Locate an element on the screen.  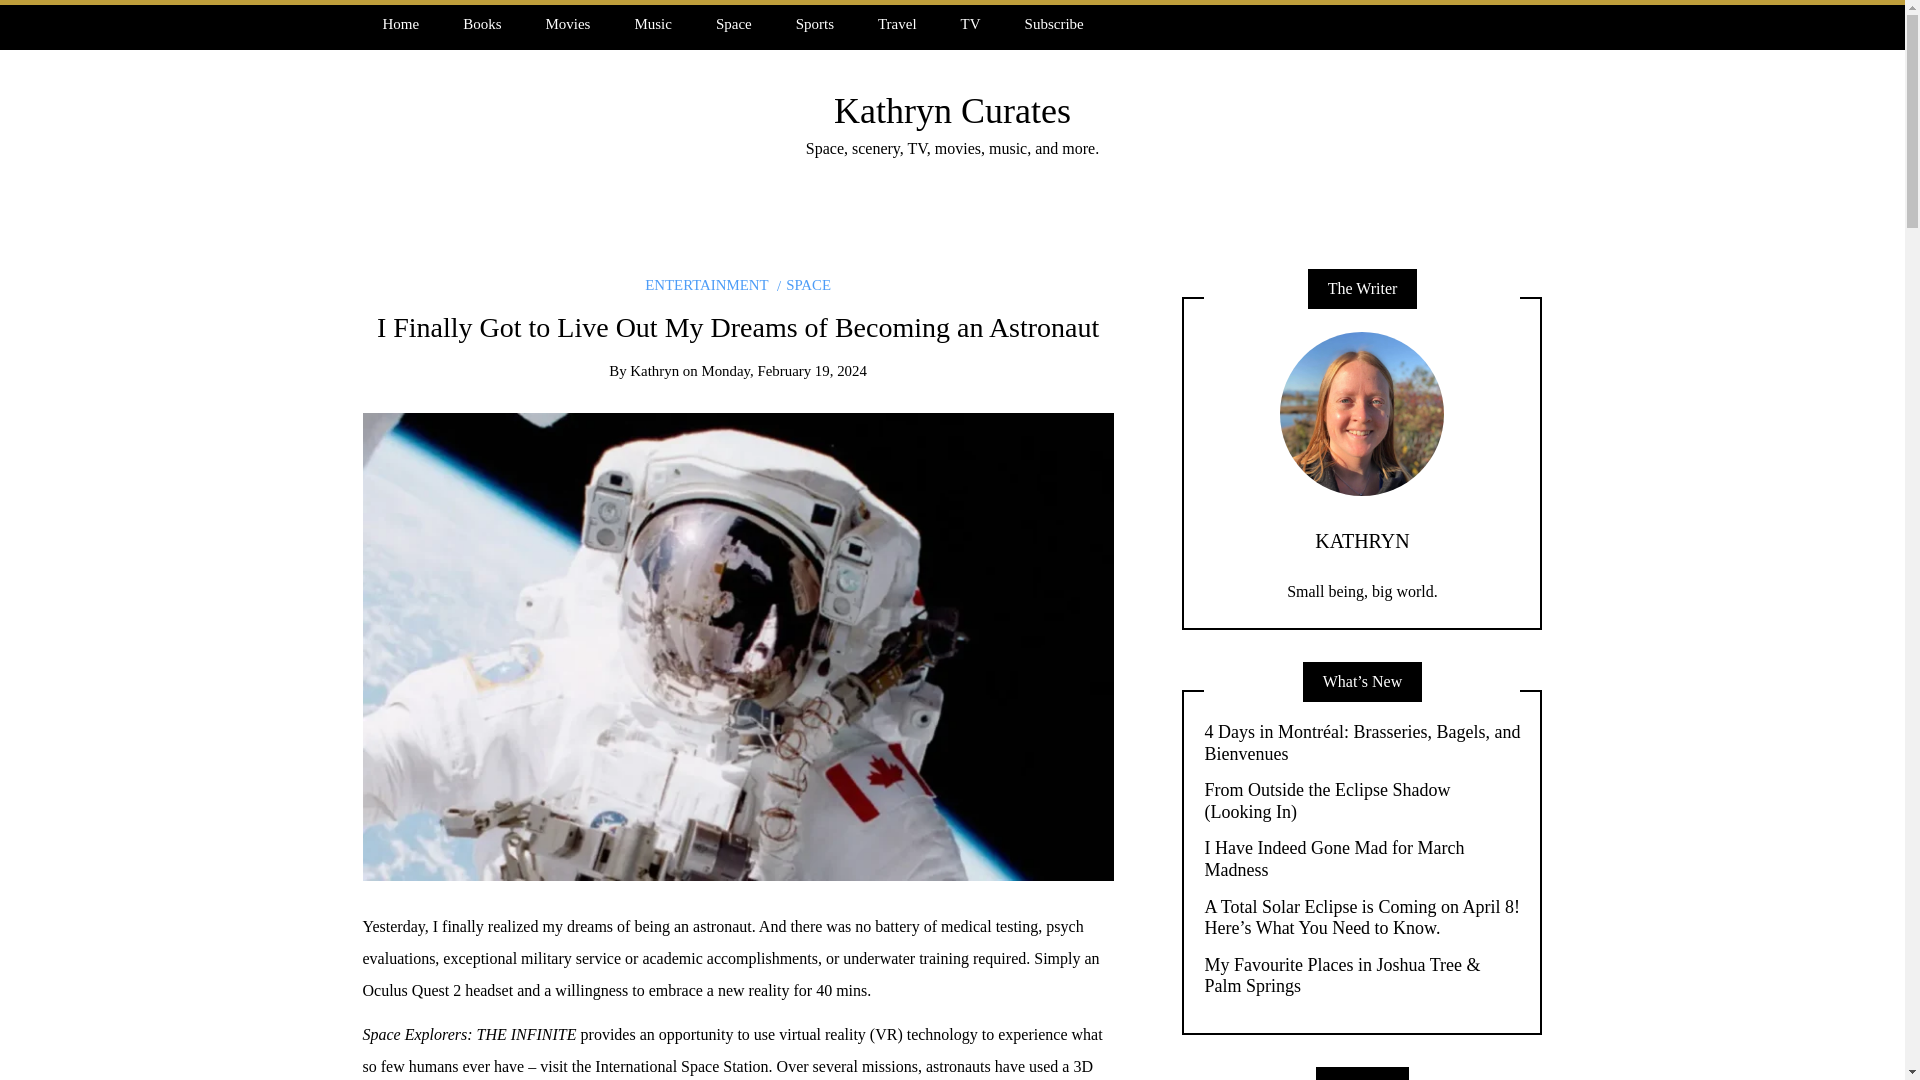
Home is located at coordinates (400, 24).